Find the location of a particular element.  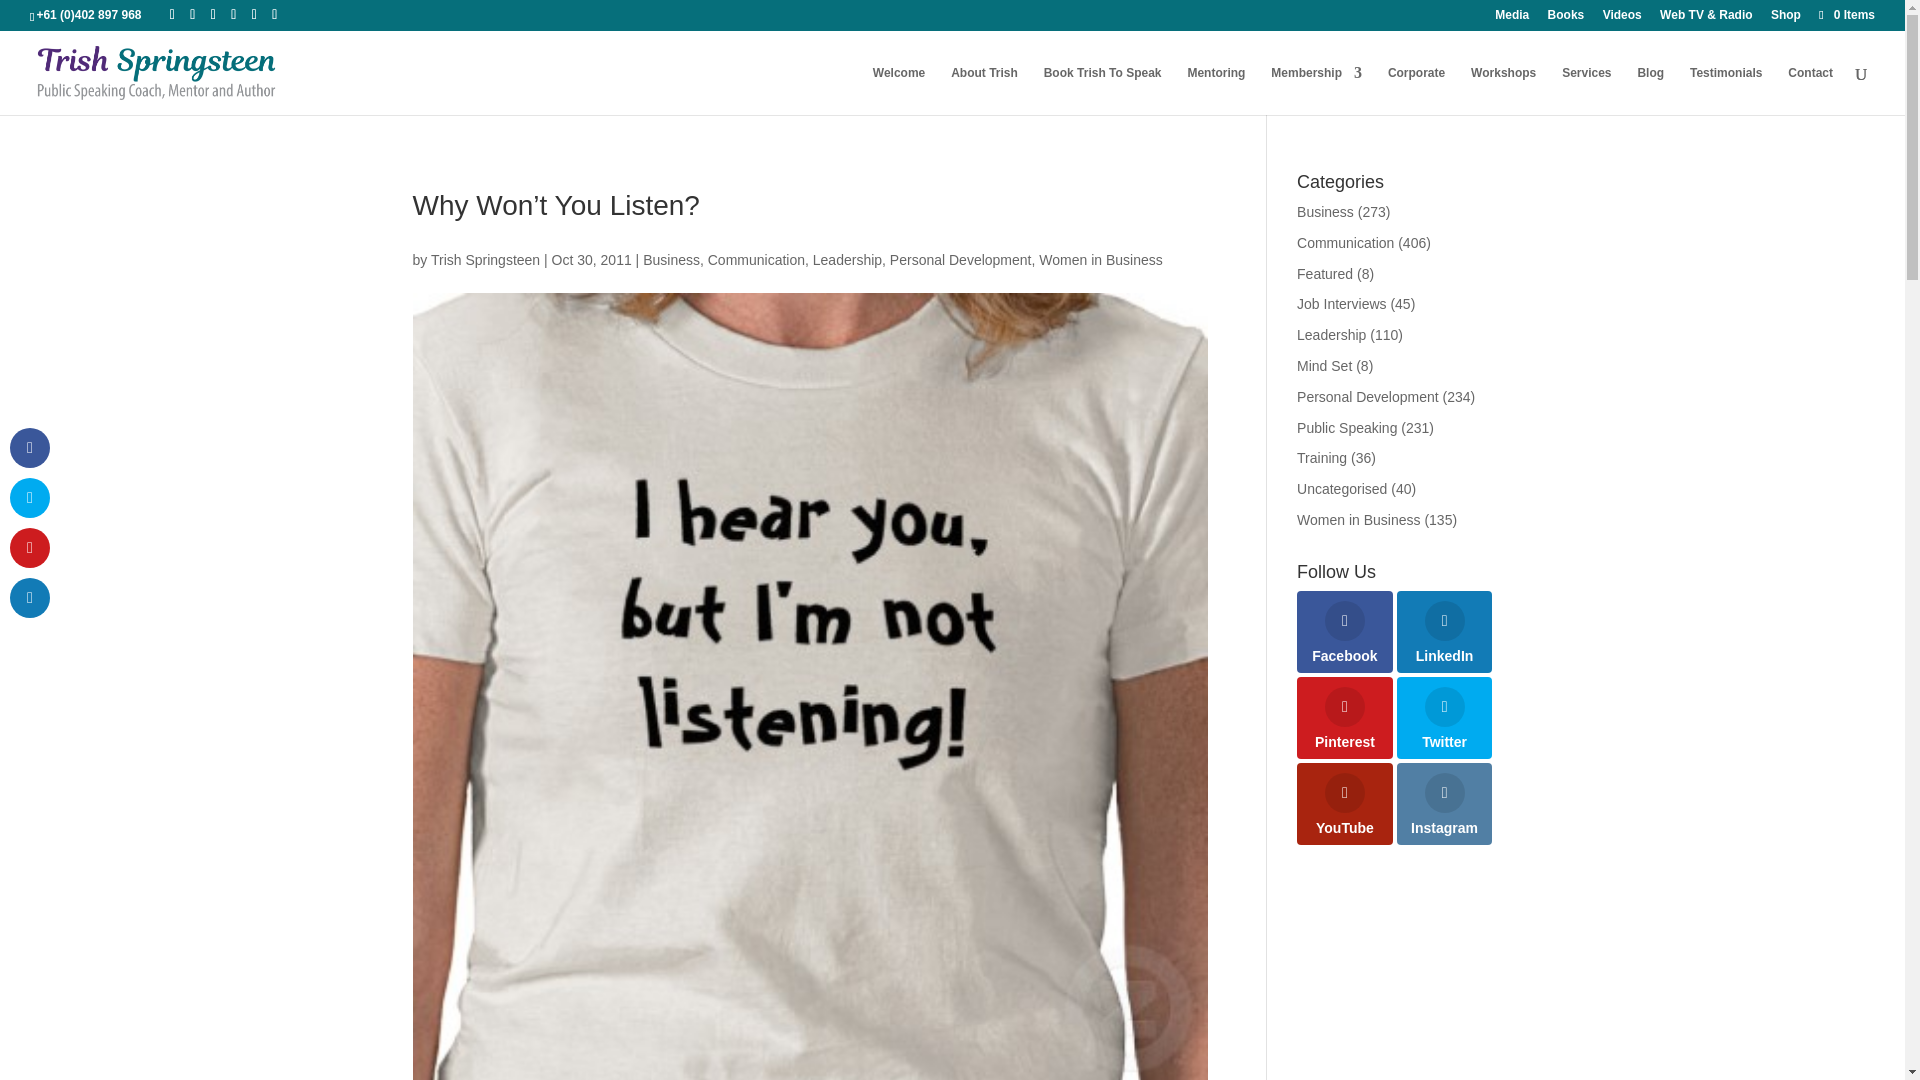

Book Trish To Speak is located at coordinates (1102, 90).